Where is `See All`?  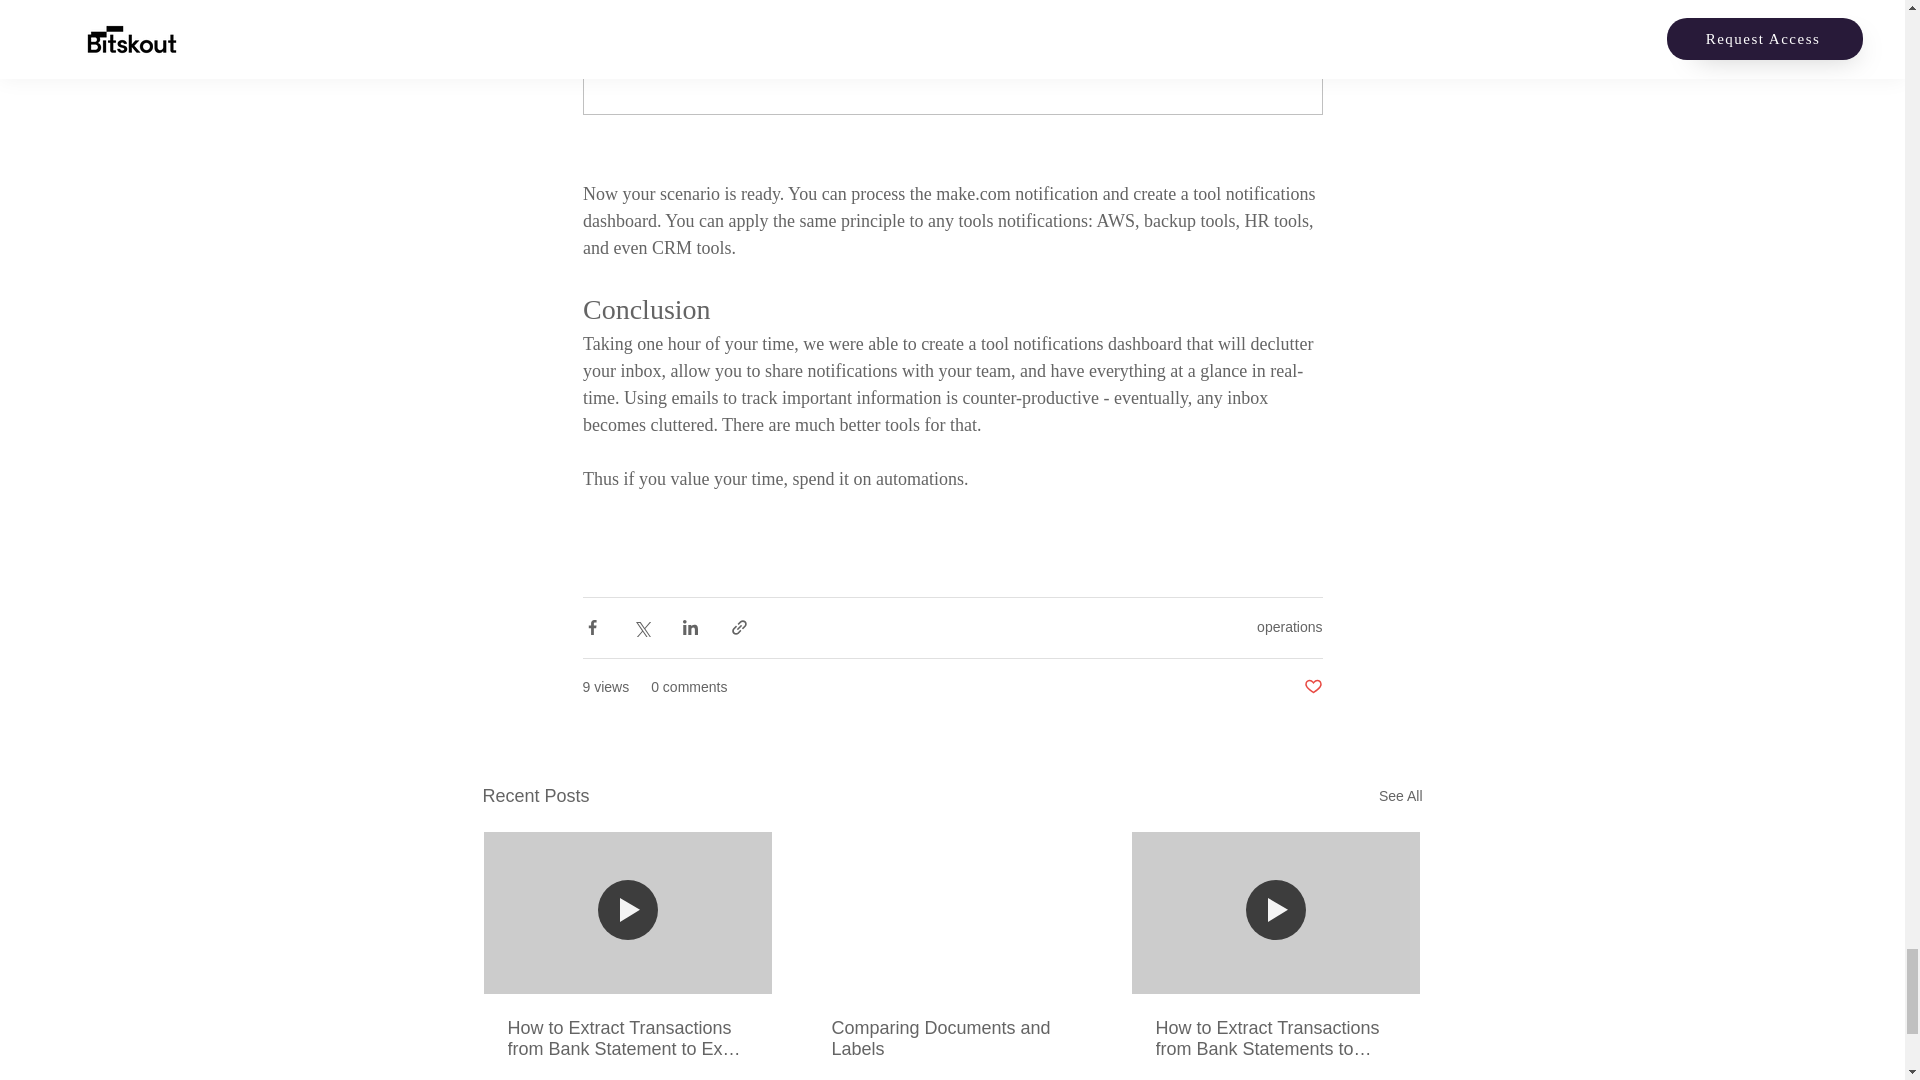
See All is located at coordinates (1400, 796).